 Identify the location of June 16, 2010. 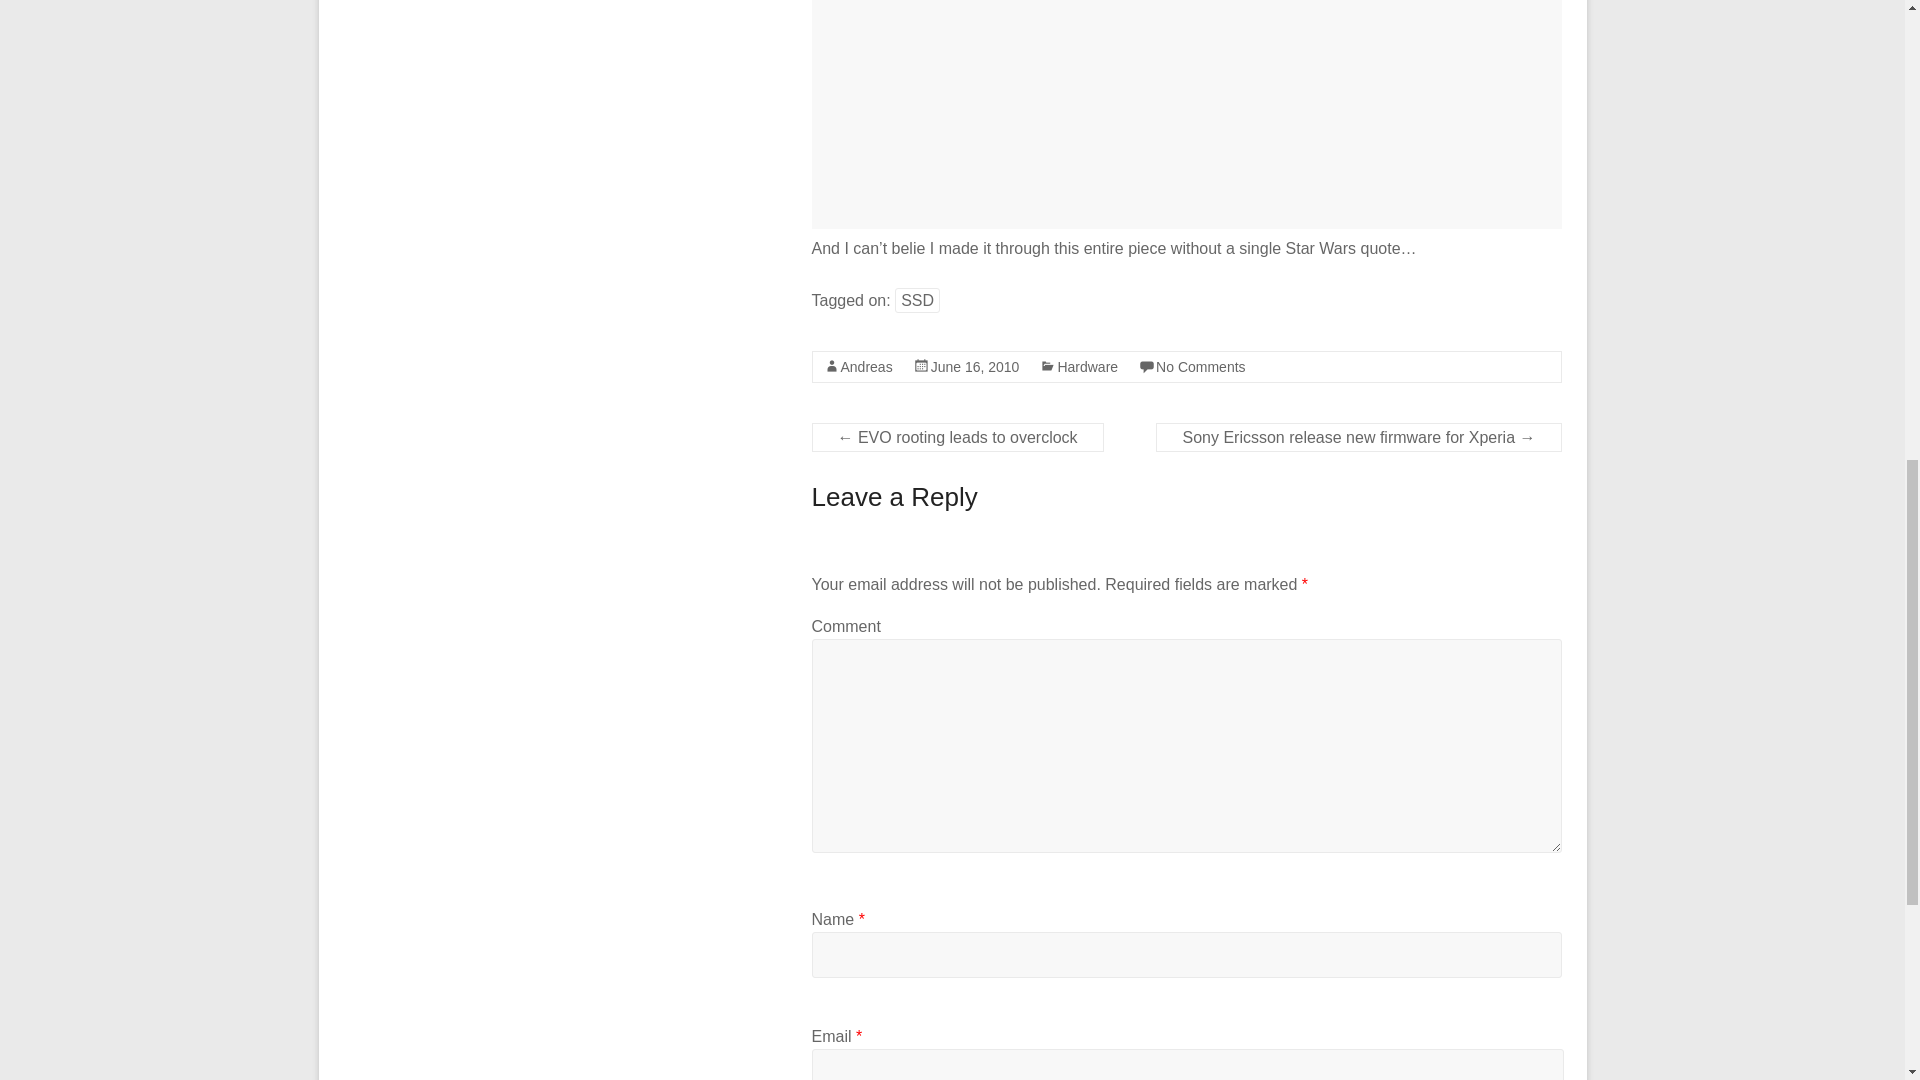
(975, 366).